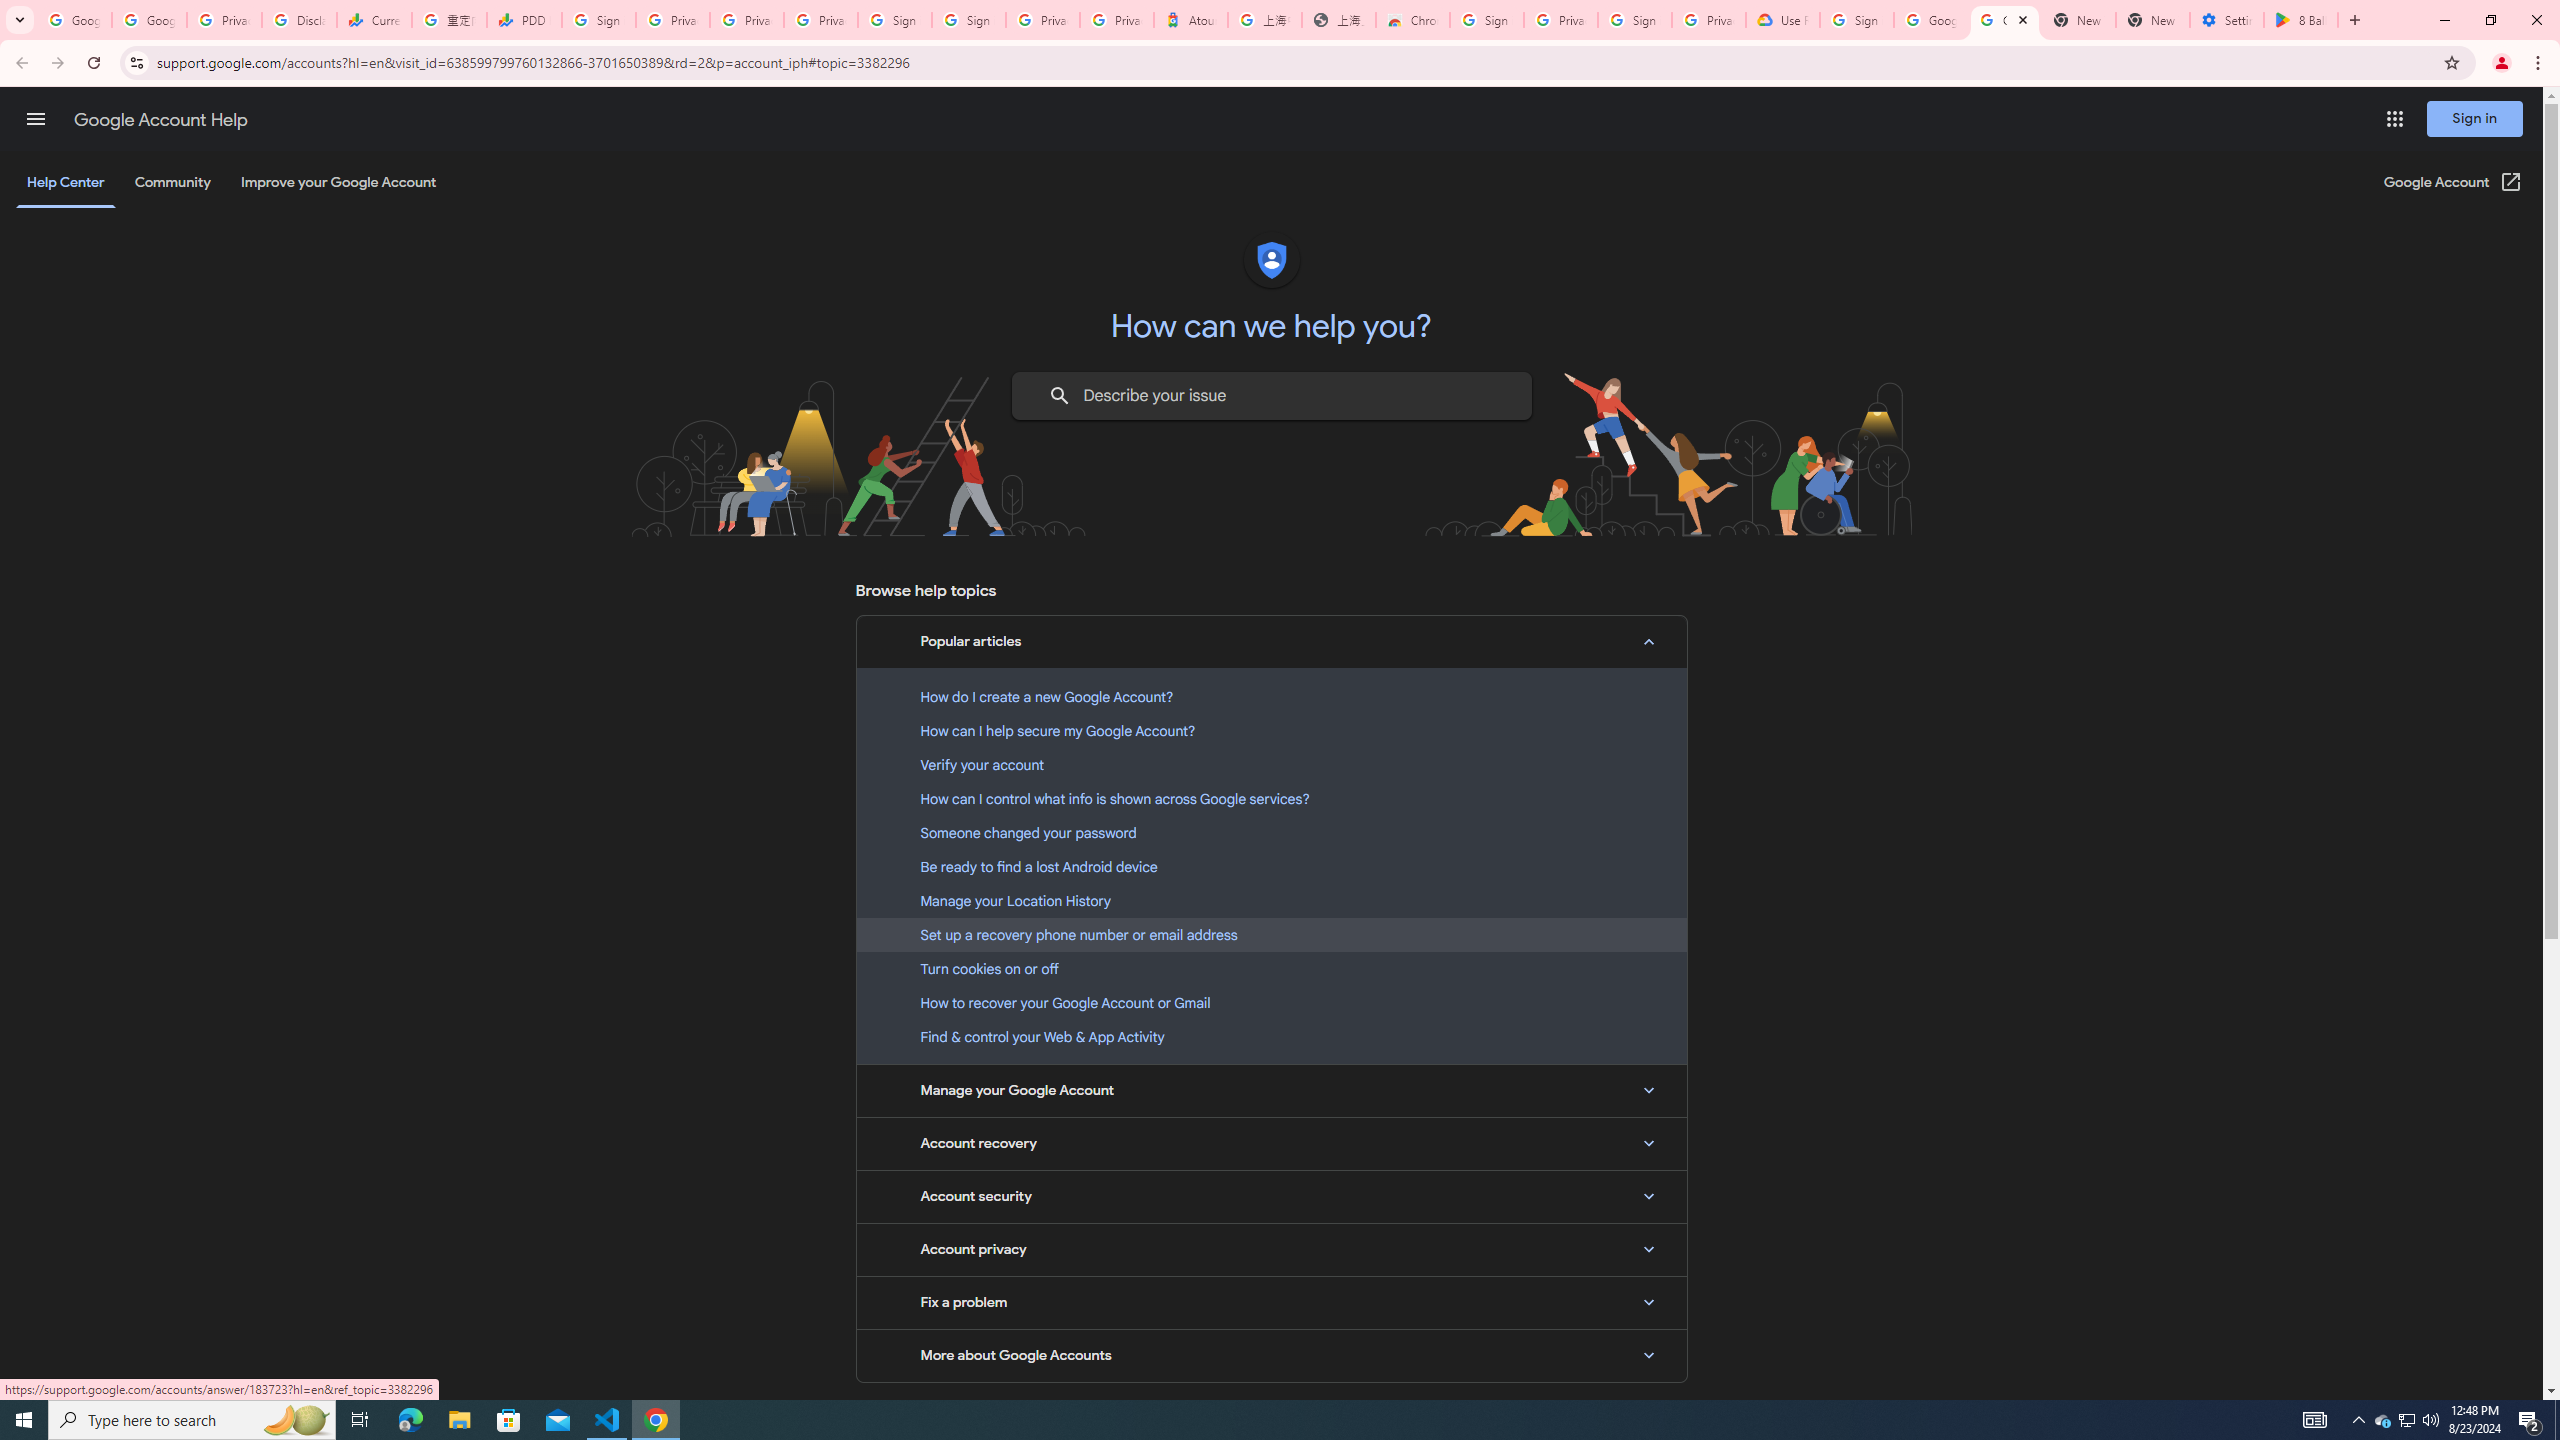 This screenshot has height=1440, width=2560. I want to click on Sign in - Google Accounts, so click(1487, 20).